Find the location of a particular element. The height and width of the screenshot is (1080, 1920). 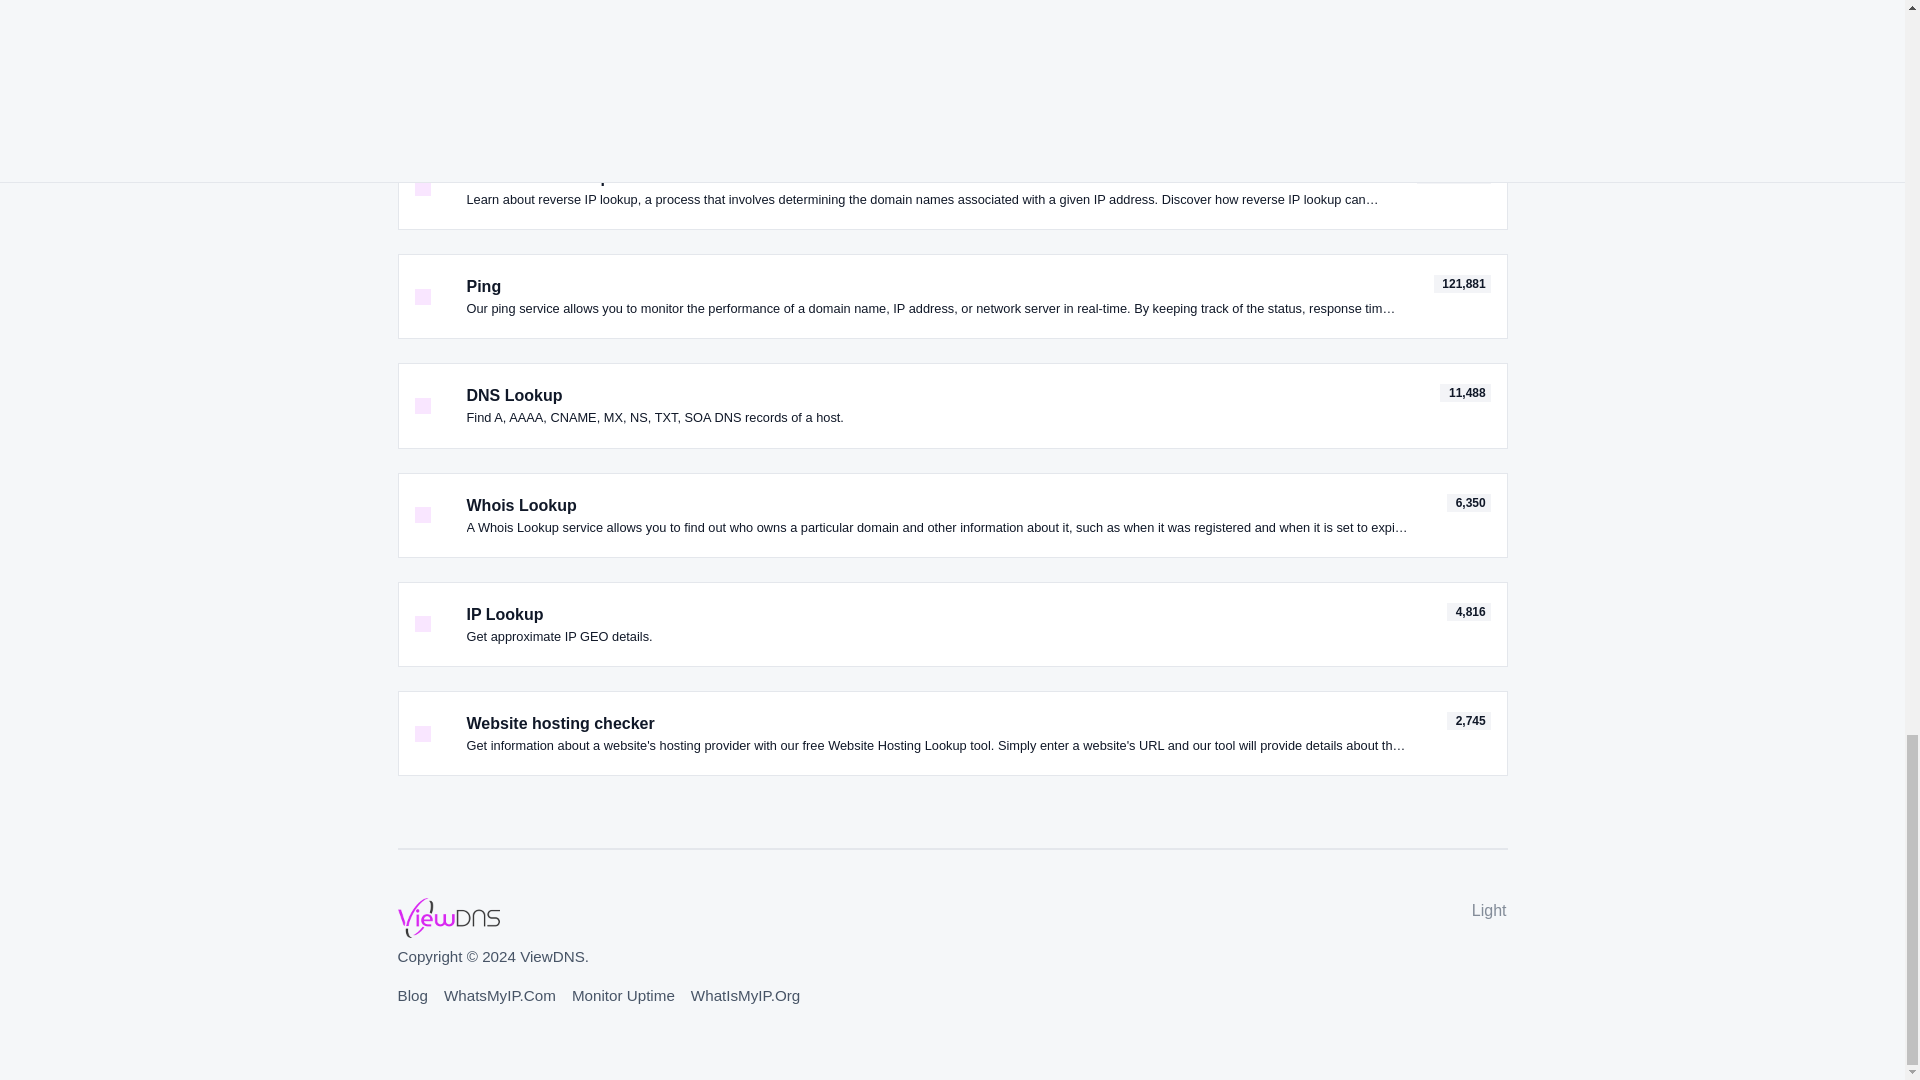

Total views is located at coordinates (1454, 174).